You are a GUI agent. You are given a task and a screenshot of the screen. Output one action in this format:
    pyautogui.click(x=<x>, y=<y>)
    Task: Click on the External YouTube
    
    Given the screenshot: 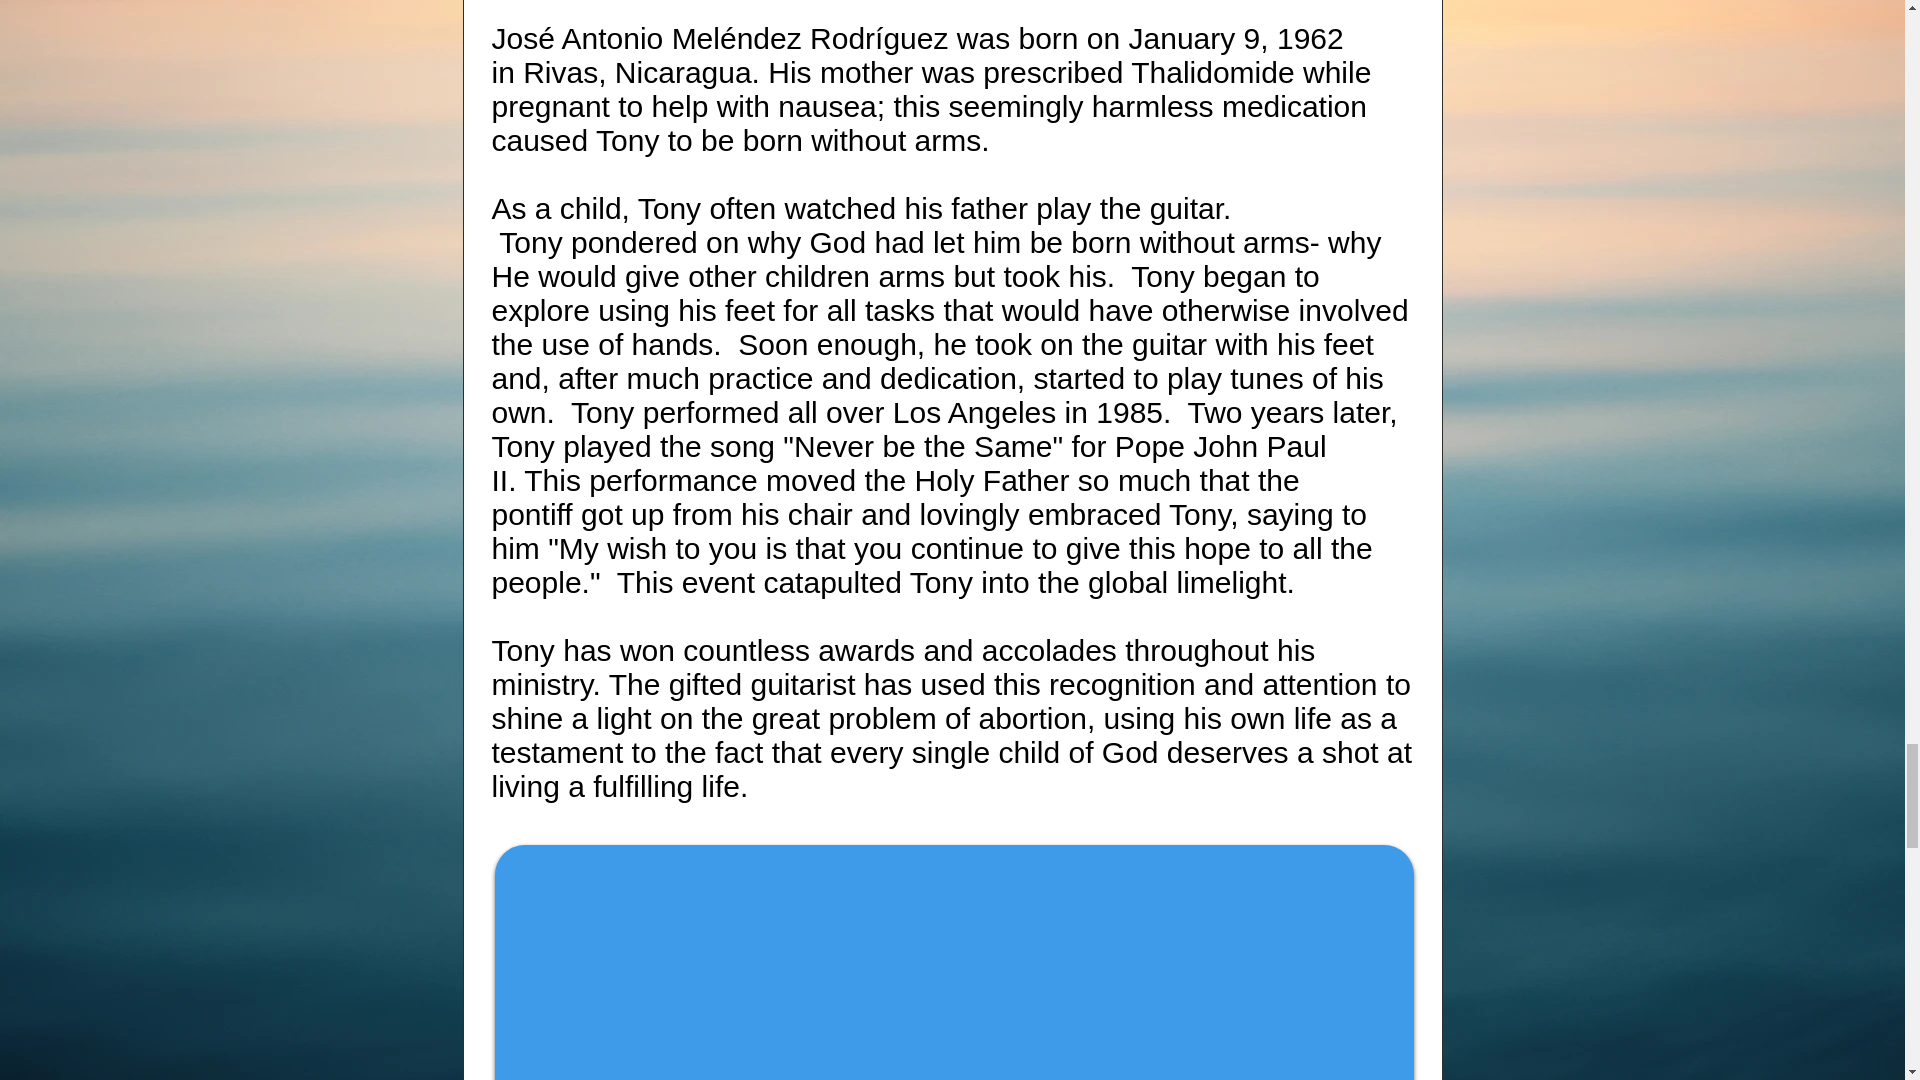 What is the action you would take?
    pyautogui.click(x=953, y=966)
    